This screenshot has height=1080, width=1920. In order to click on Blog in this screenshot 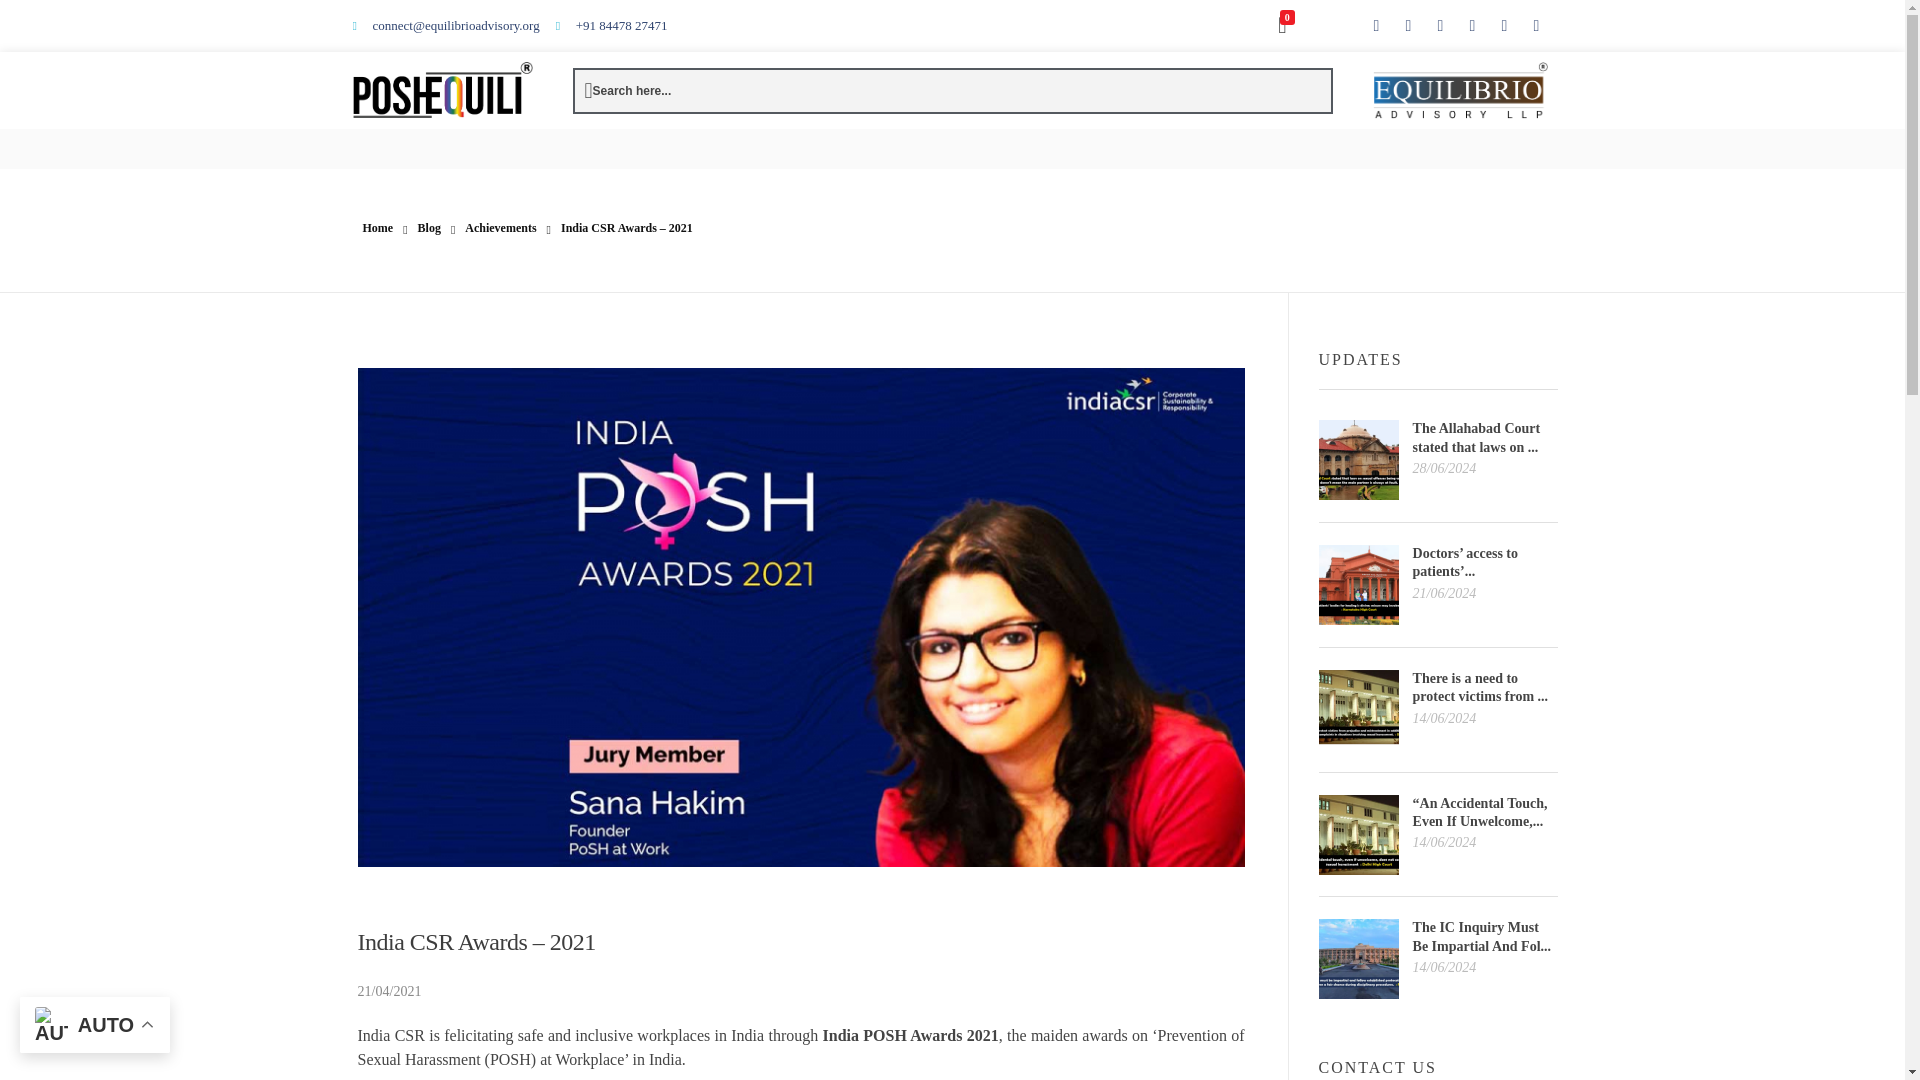, I will do `click(430, 228)`.